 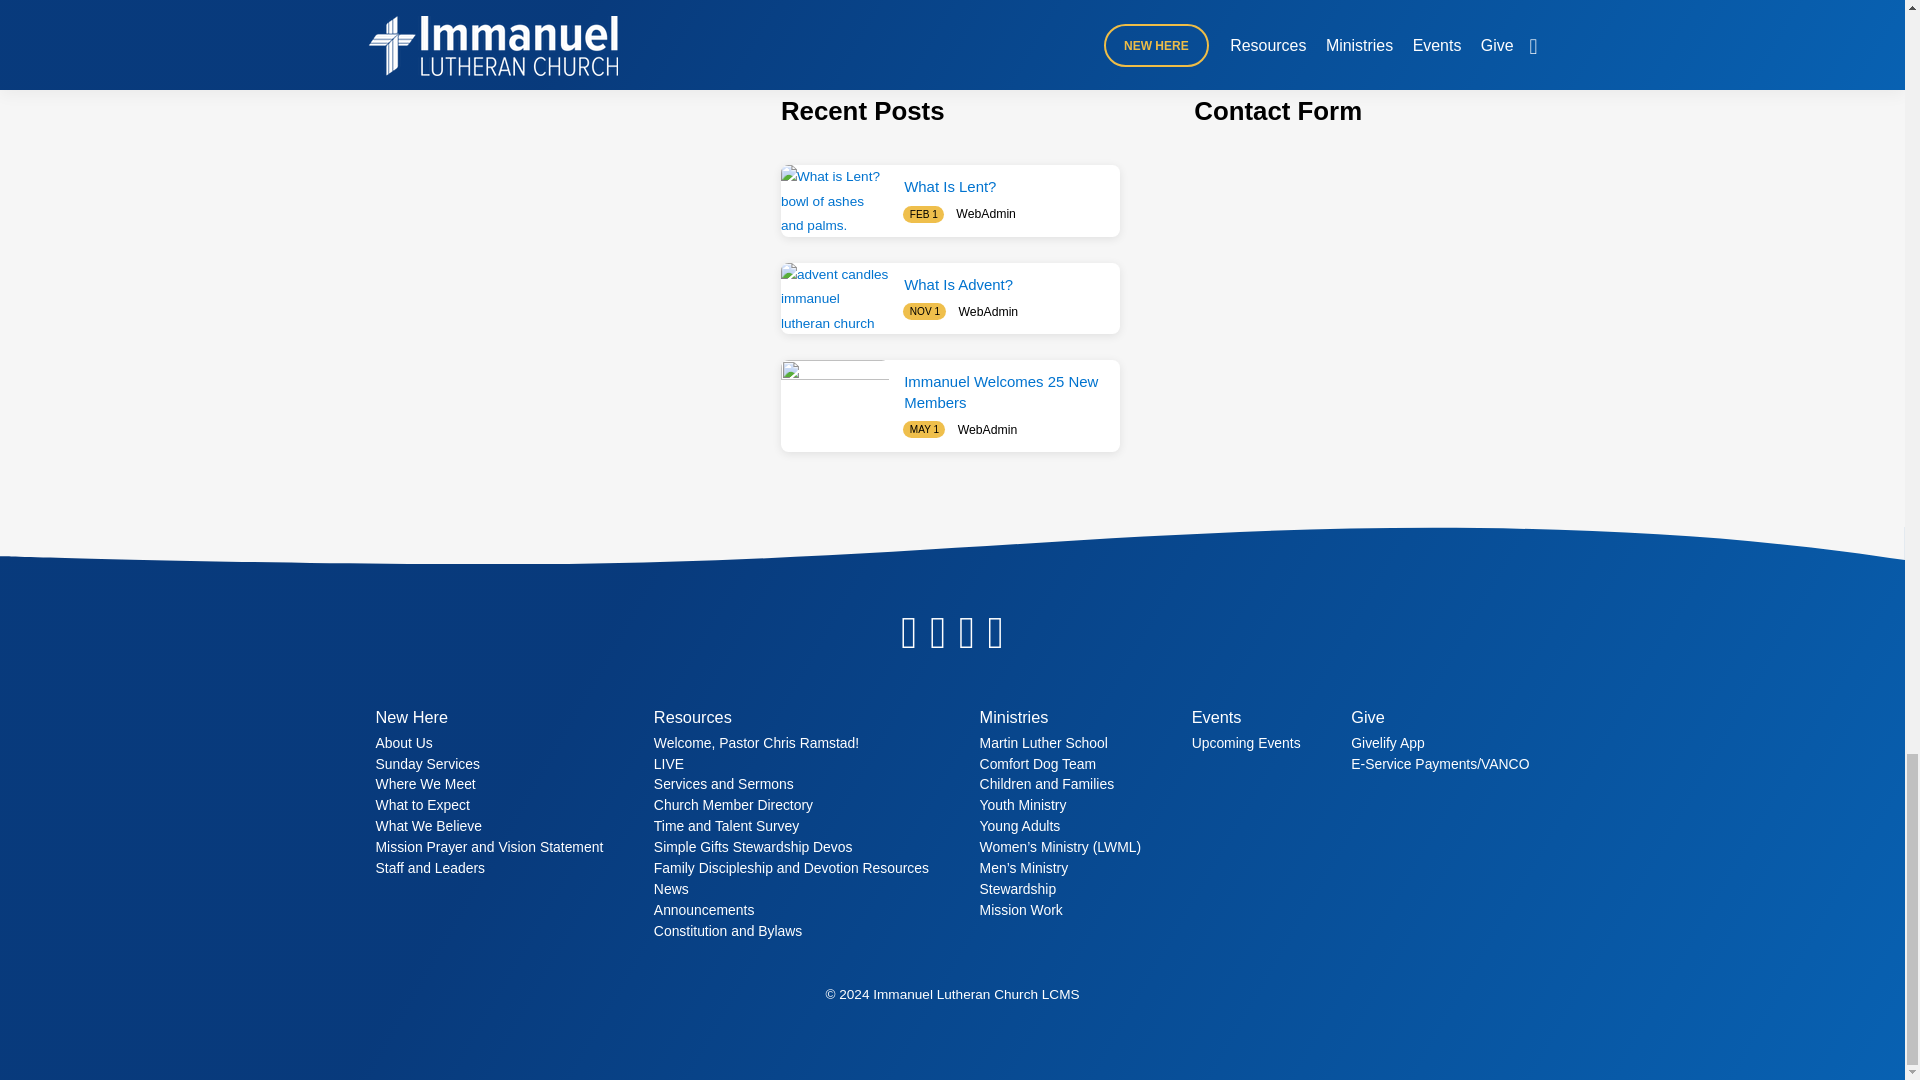 I want to click on Immanuel Welcomes 25 New Members, so click(x=834, y=396).